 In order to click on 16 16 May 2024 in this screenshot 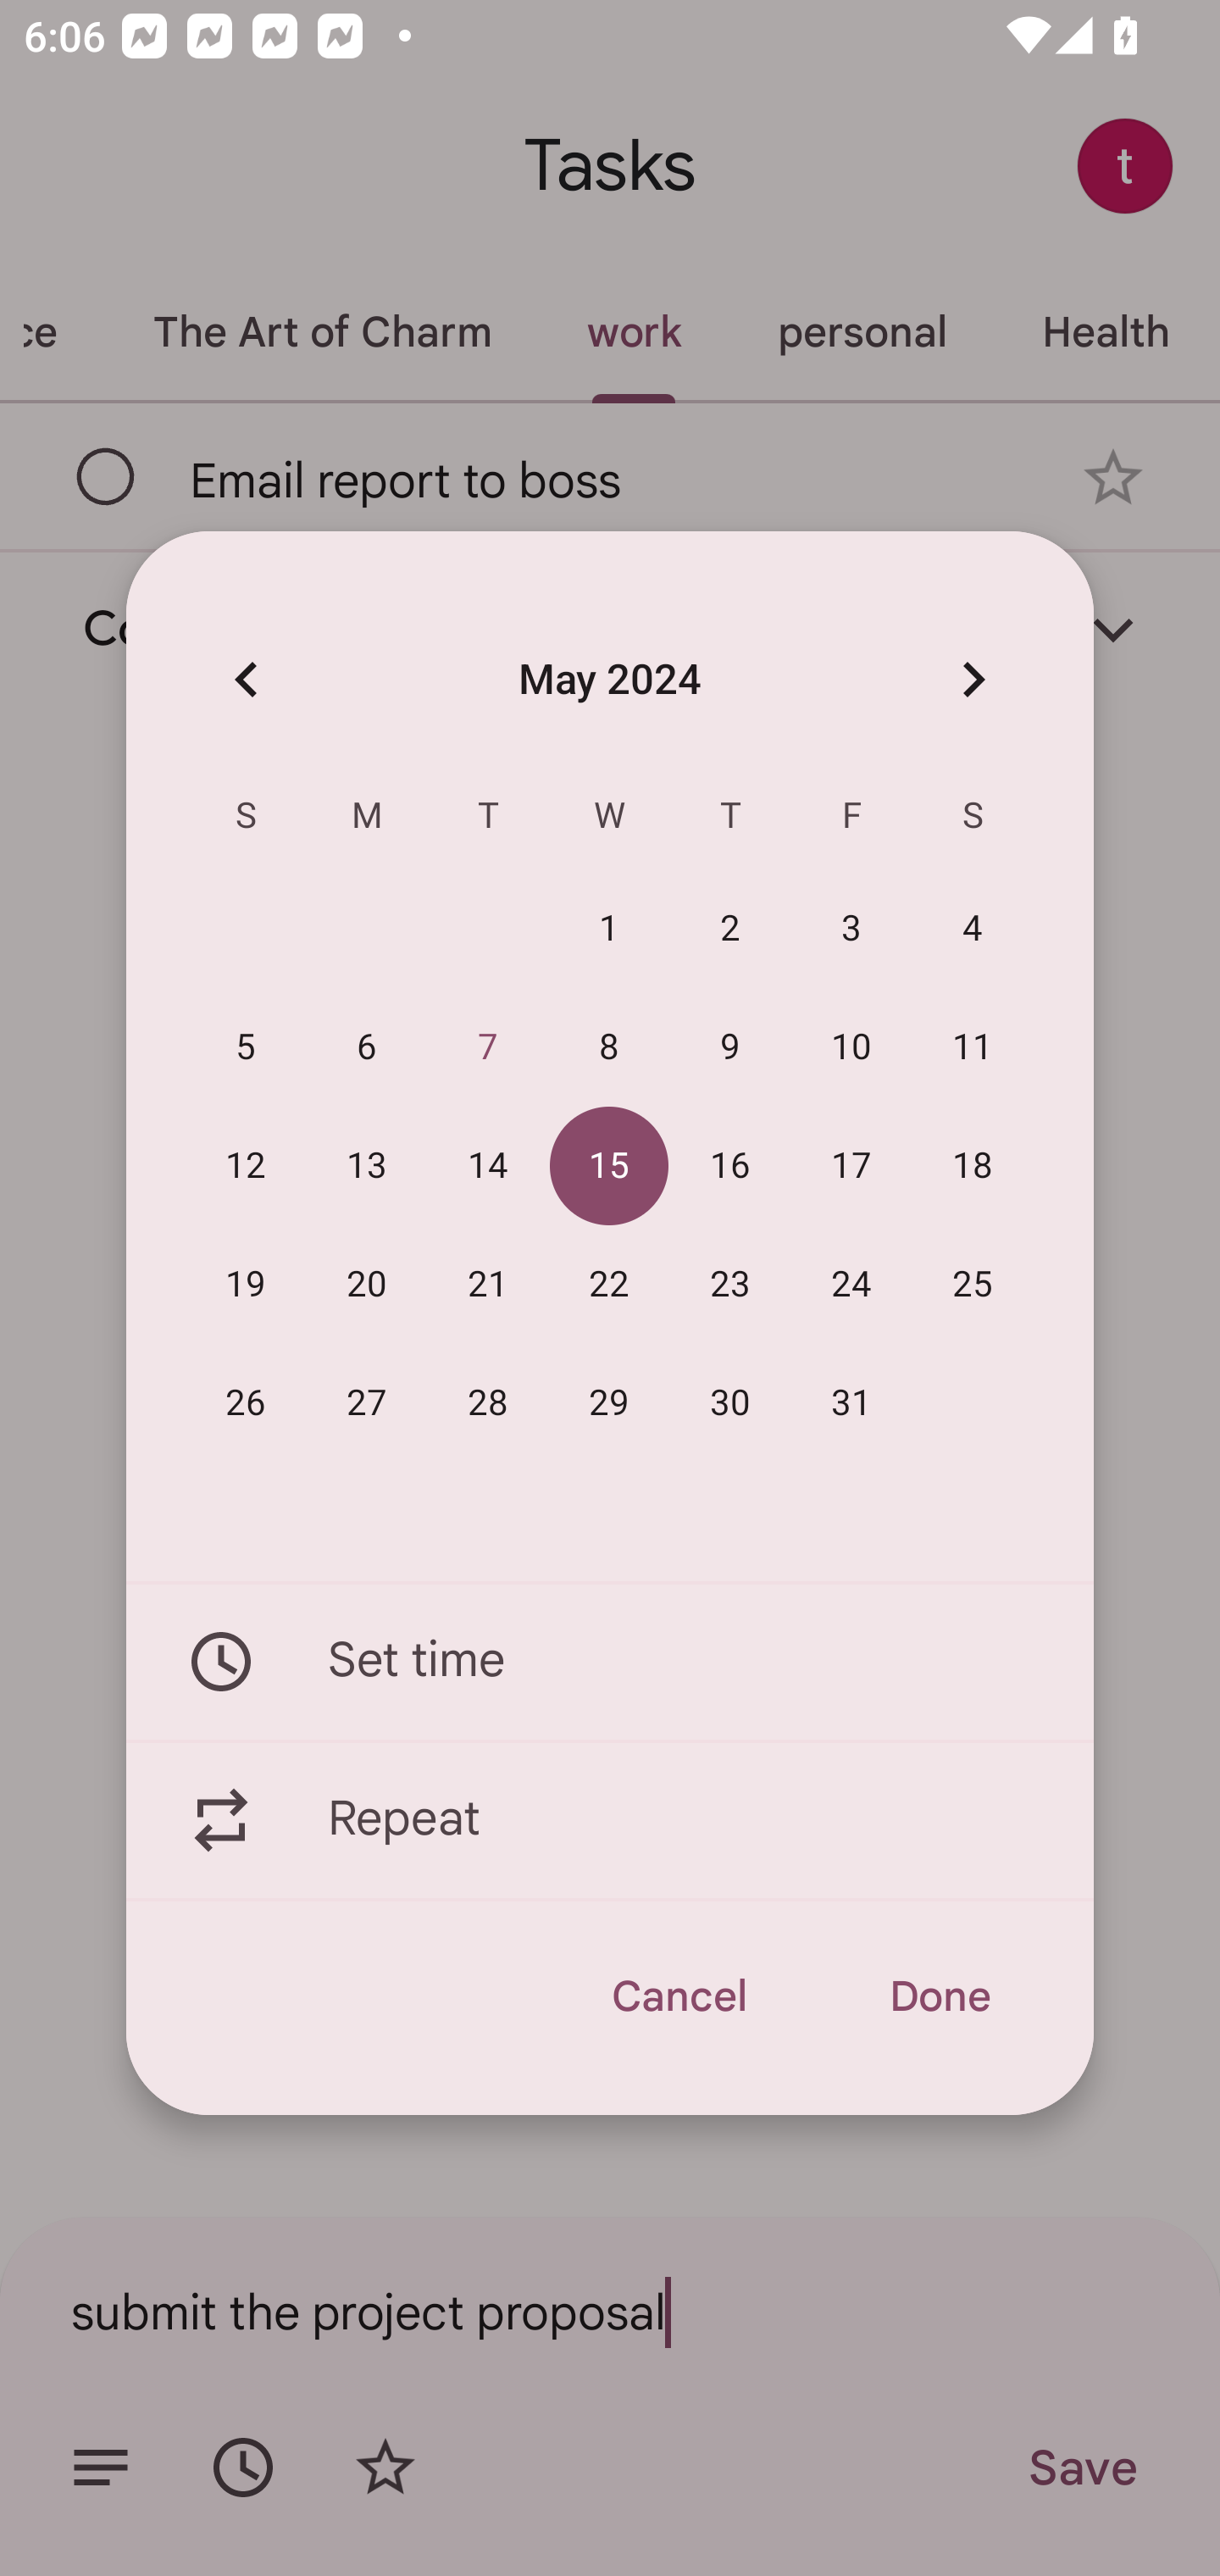, I will do `click(730, 1167)`.